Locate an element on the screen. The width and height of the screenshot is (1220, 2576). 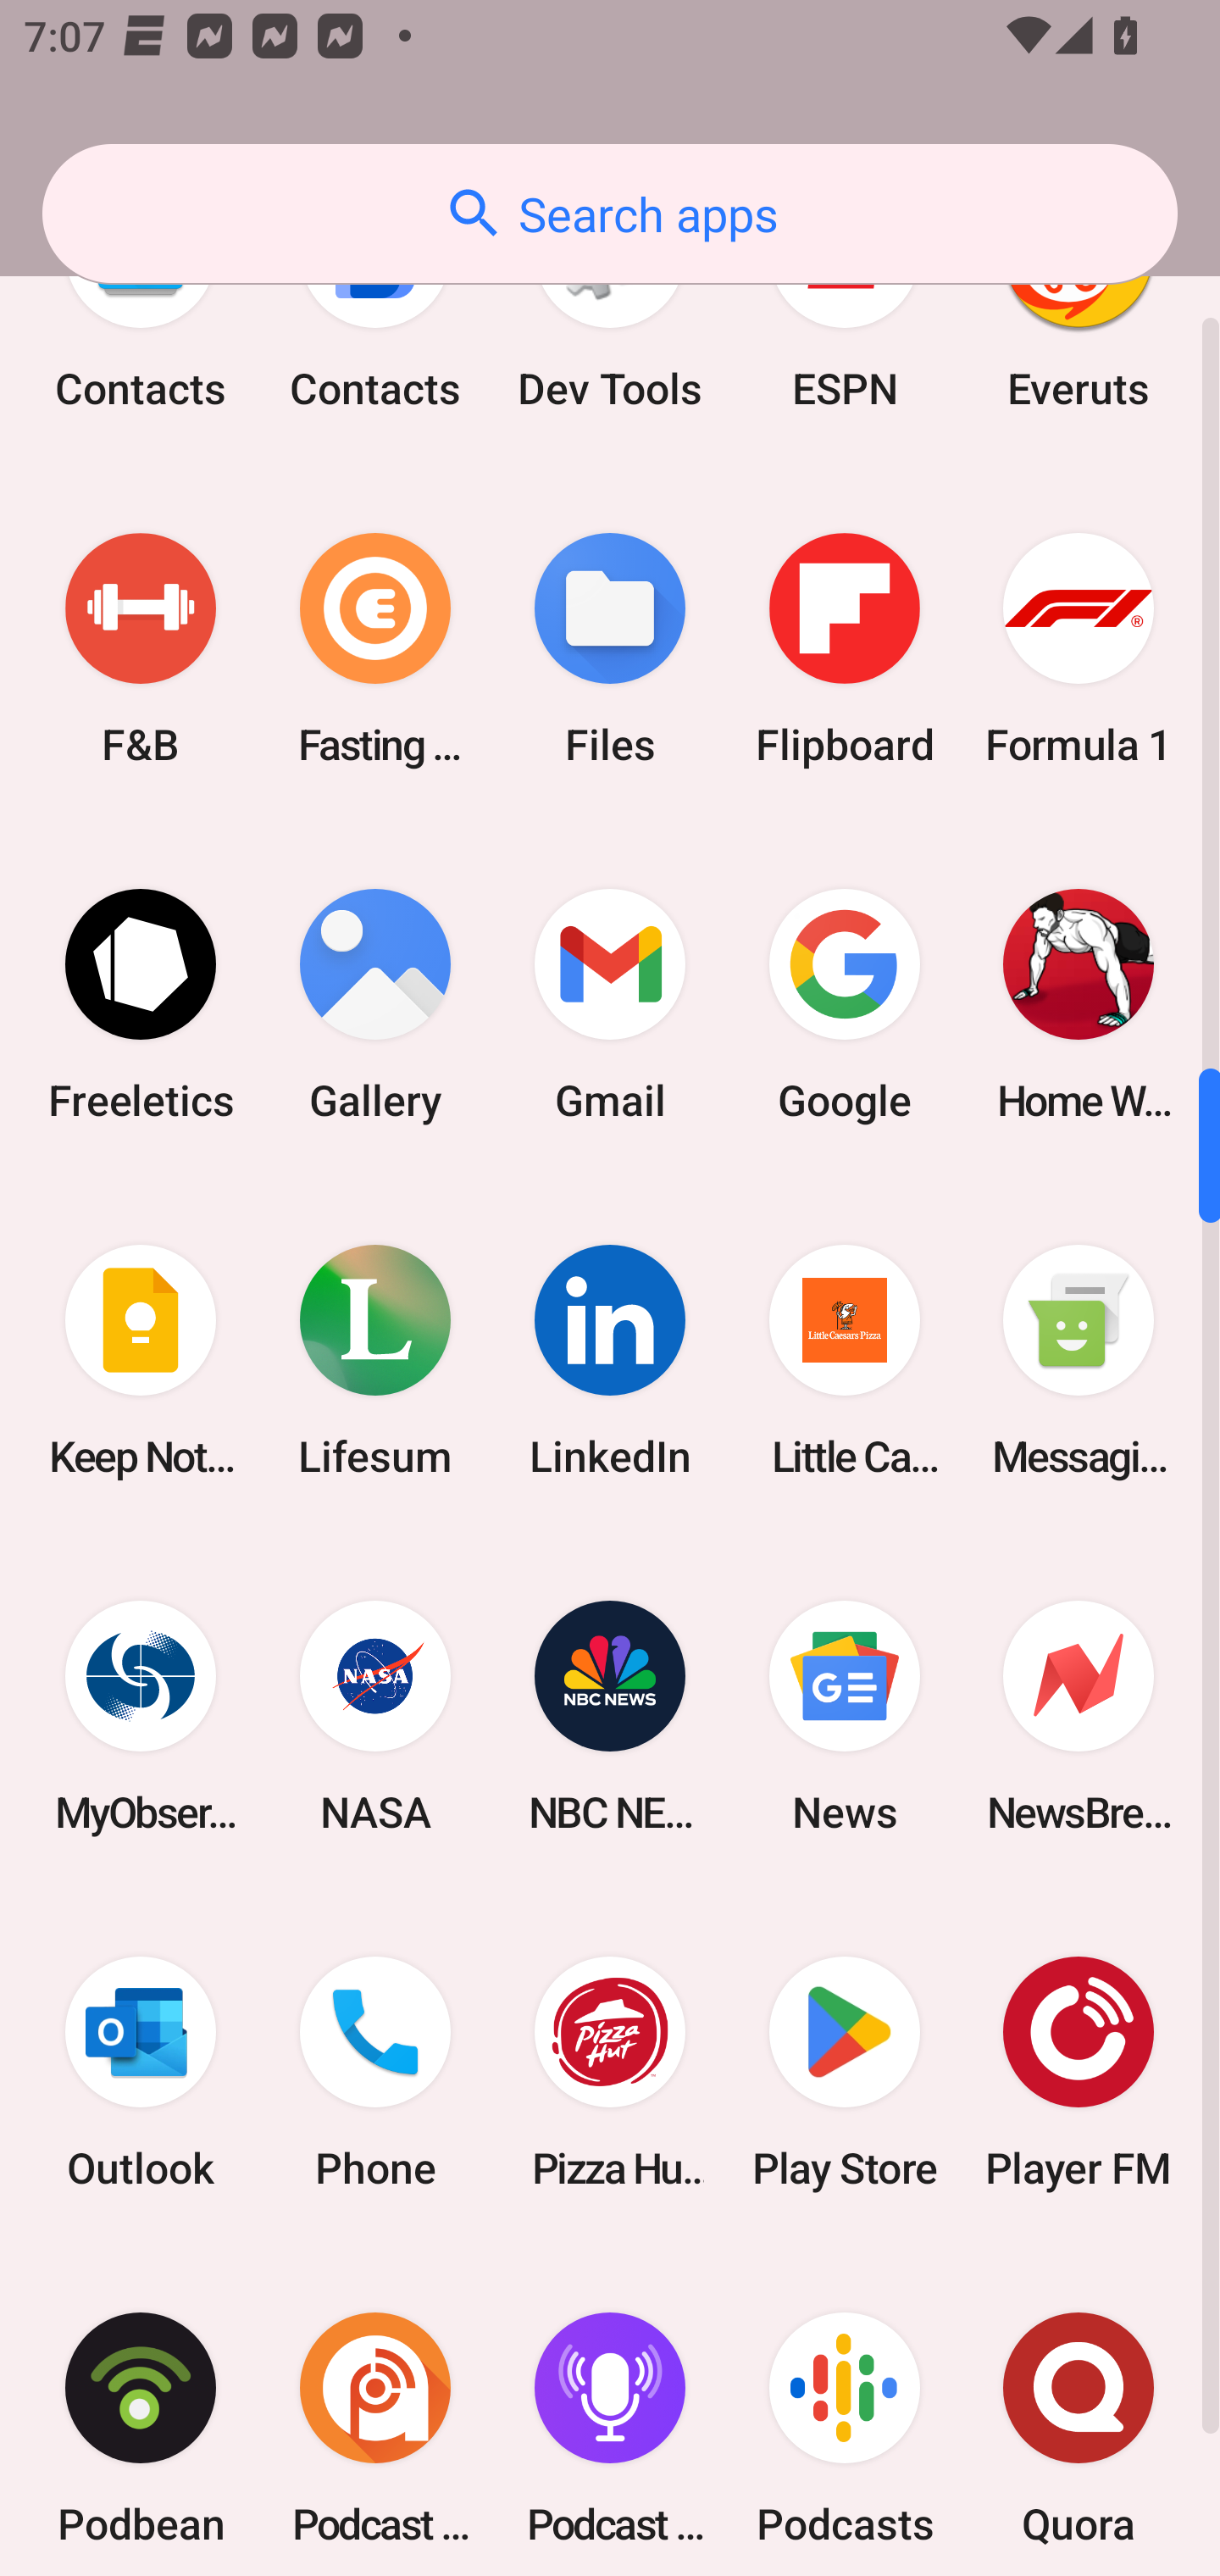
Gmail is located at coordinates (610, 1004).